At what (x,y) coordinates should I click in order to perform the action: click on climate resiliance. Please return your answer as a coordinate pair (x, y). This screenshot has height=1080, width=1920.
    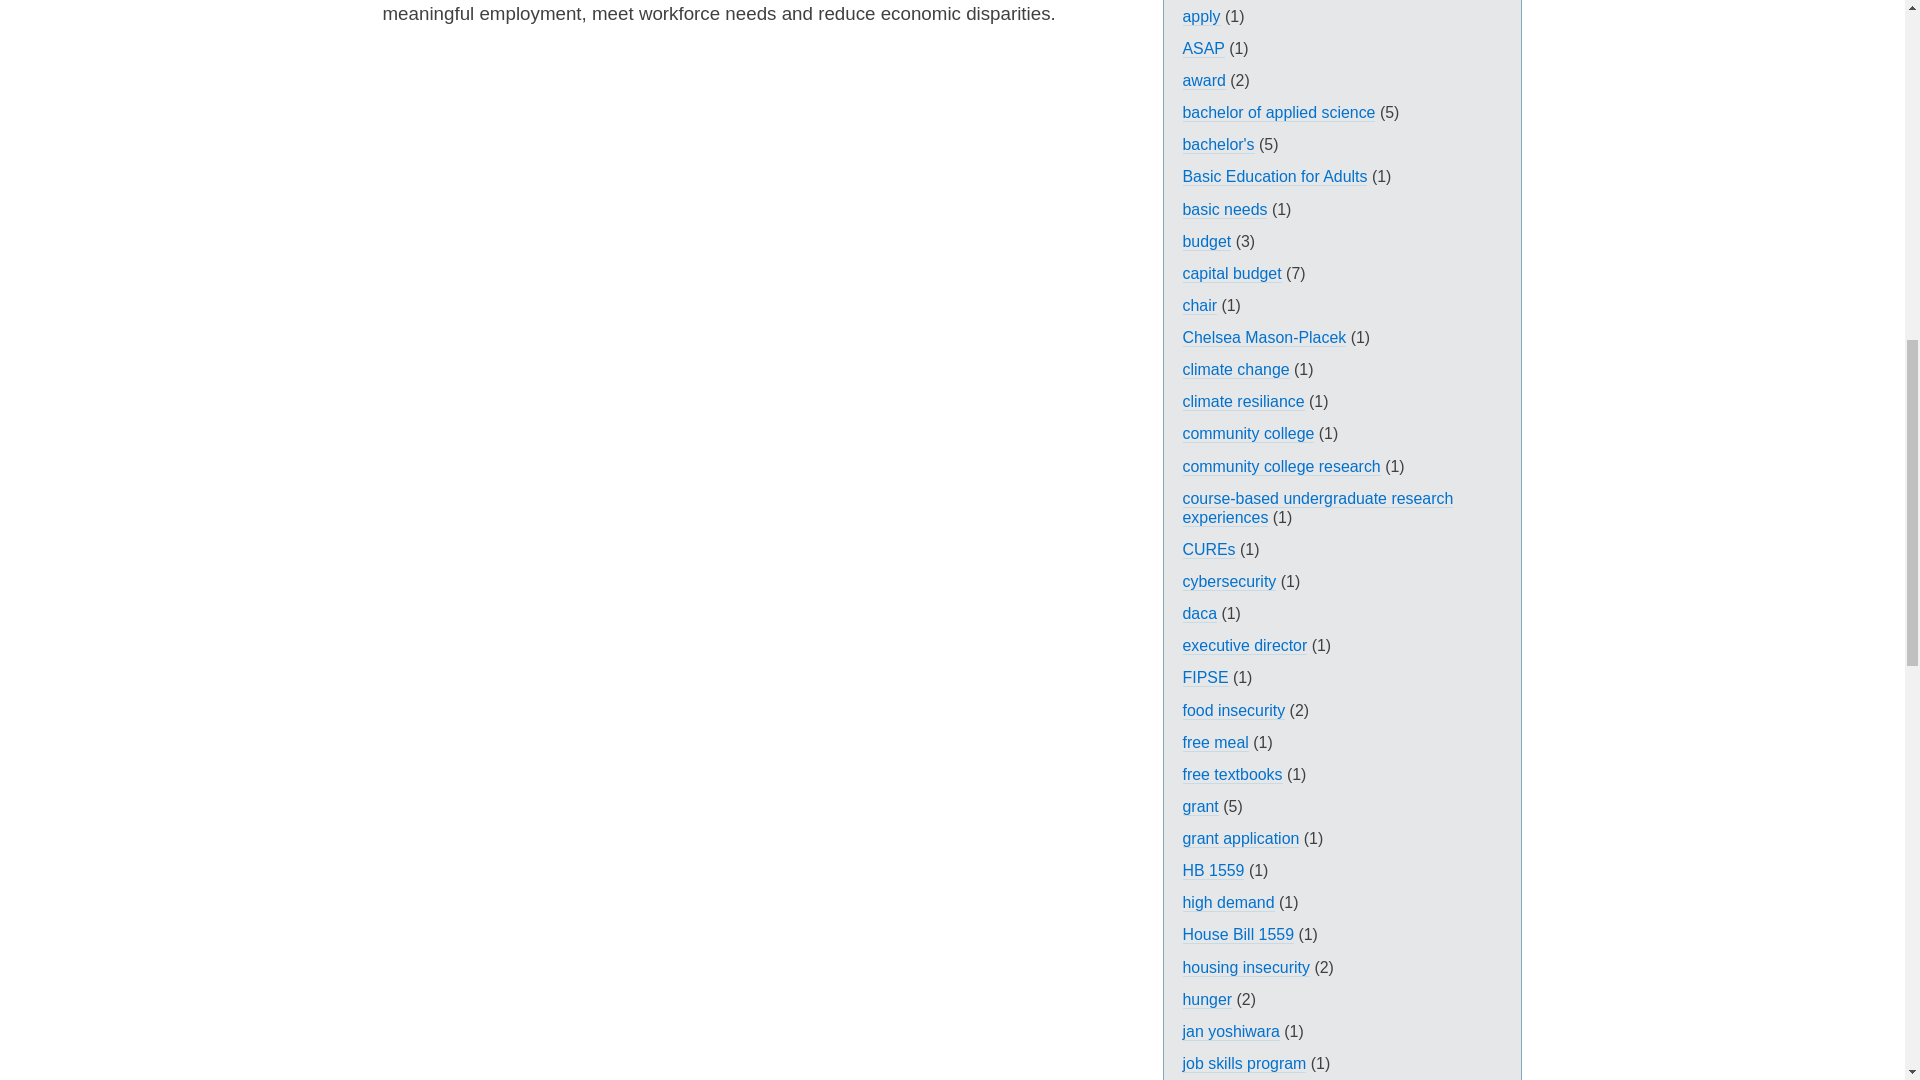
    Looking at the image, I should click on (1242, 402).